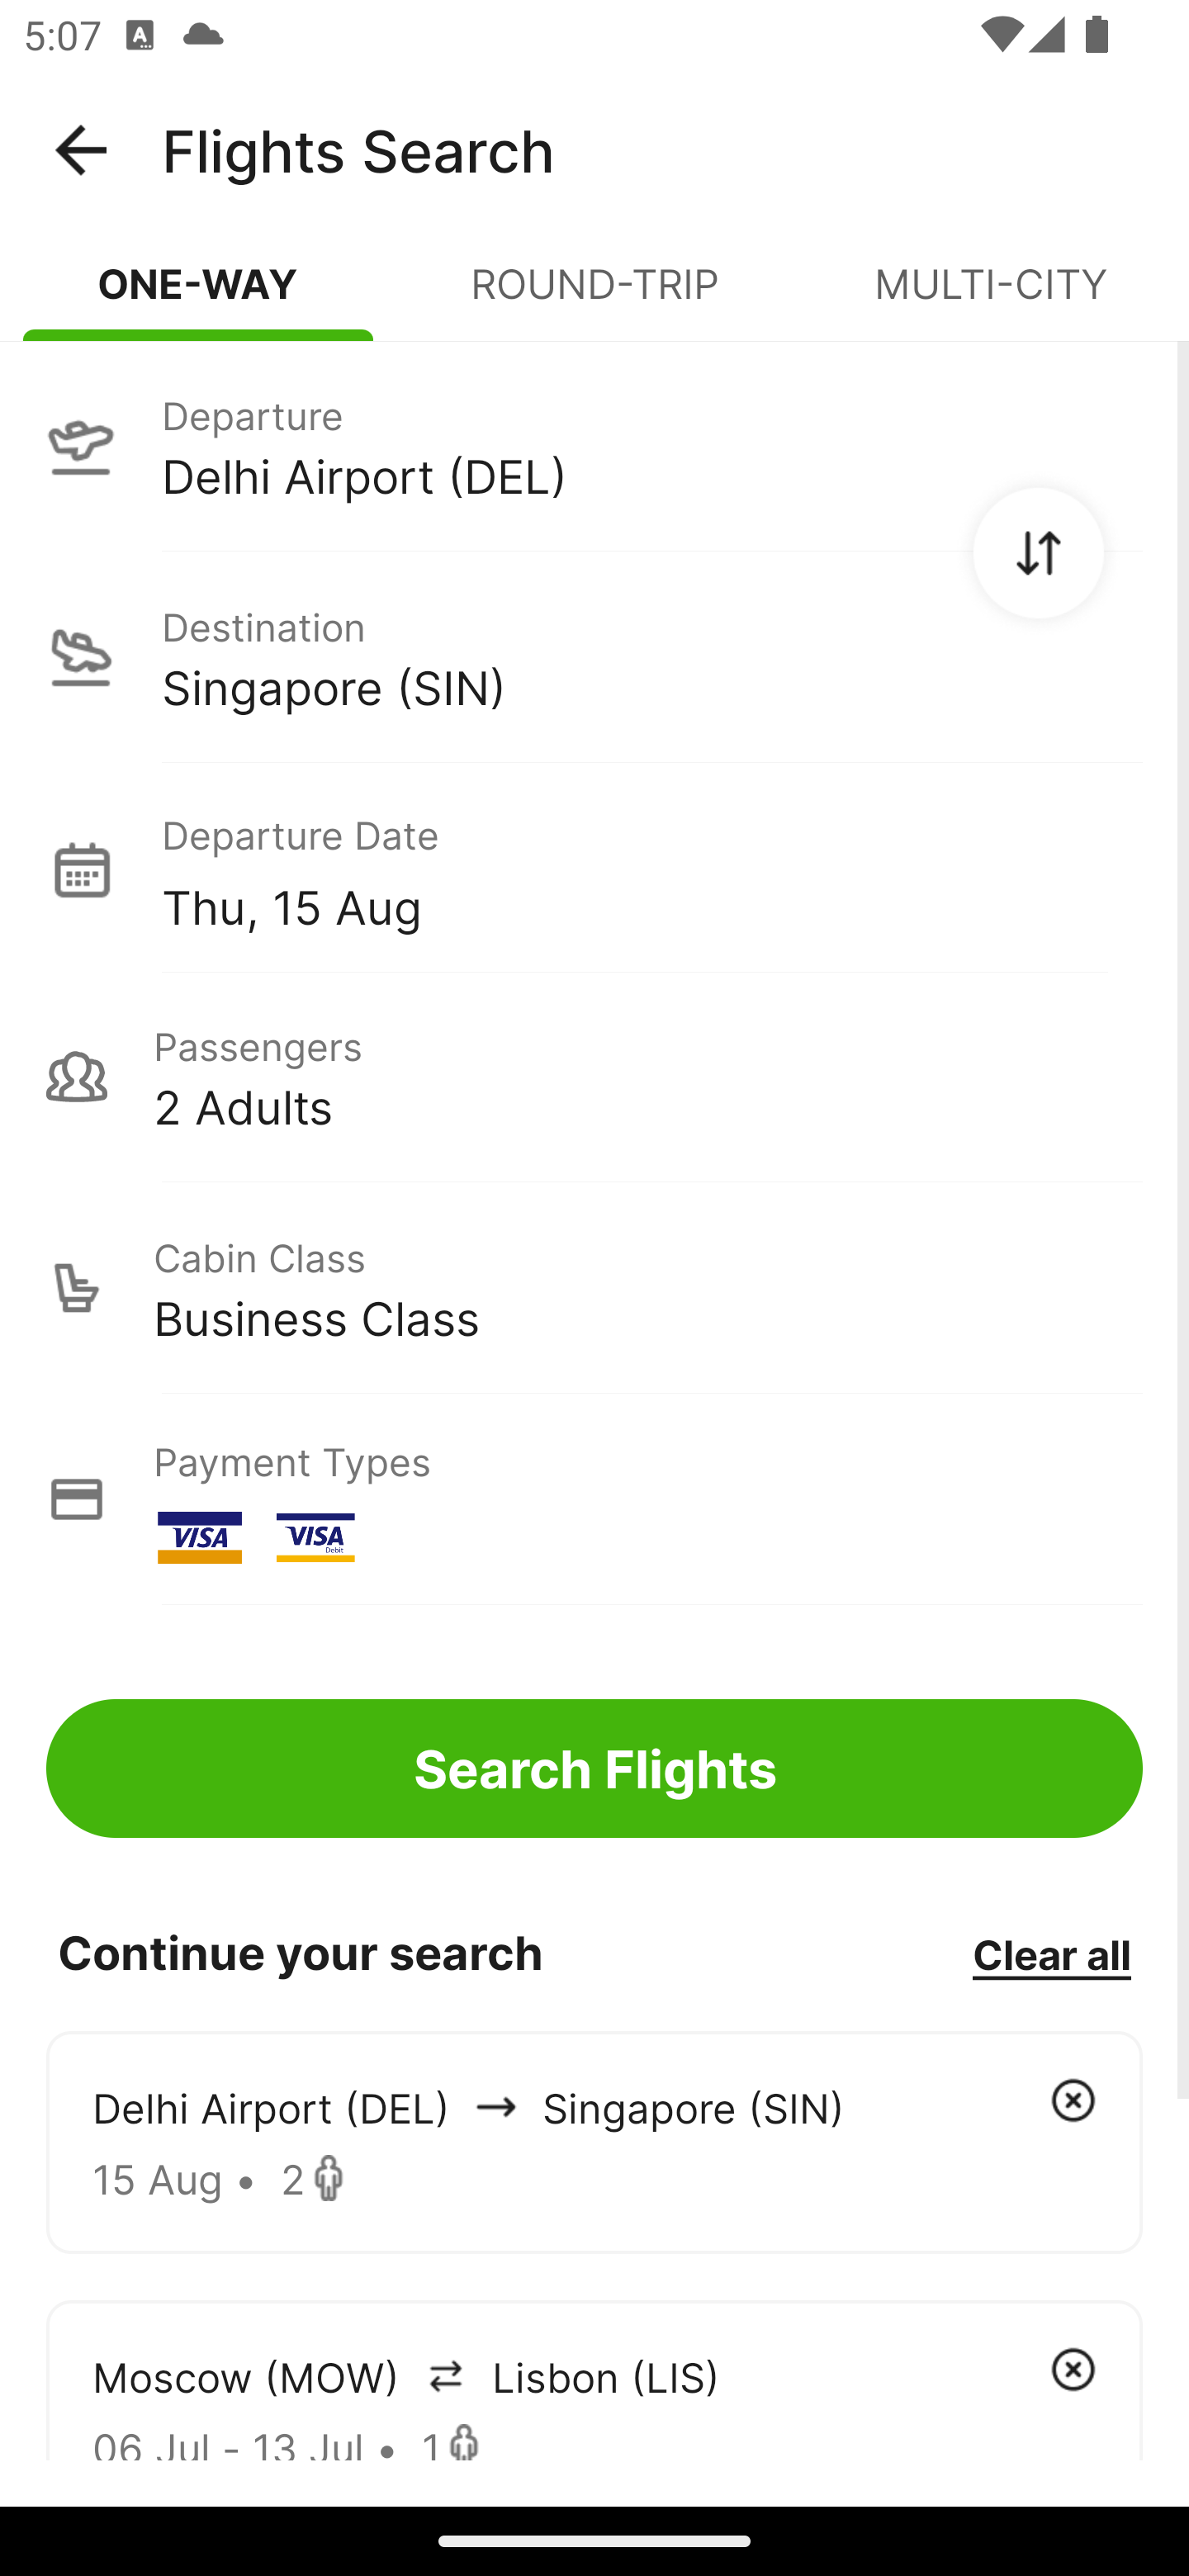  Describe the element at coordinates (594, 297) in the screenshot. I see `ROUND-TRIP` at that location.